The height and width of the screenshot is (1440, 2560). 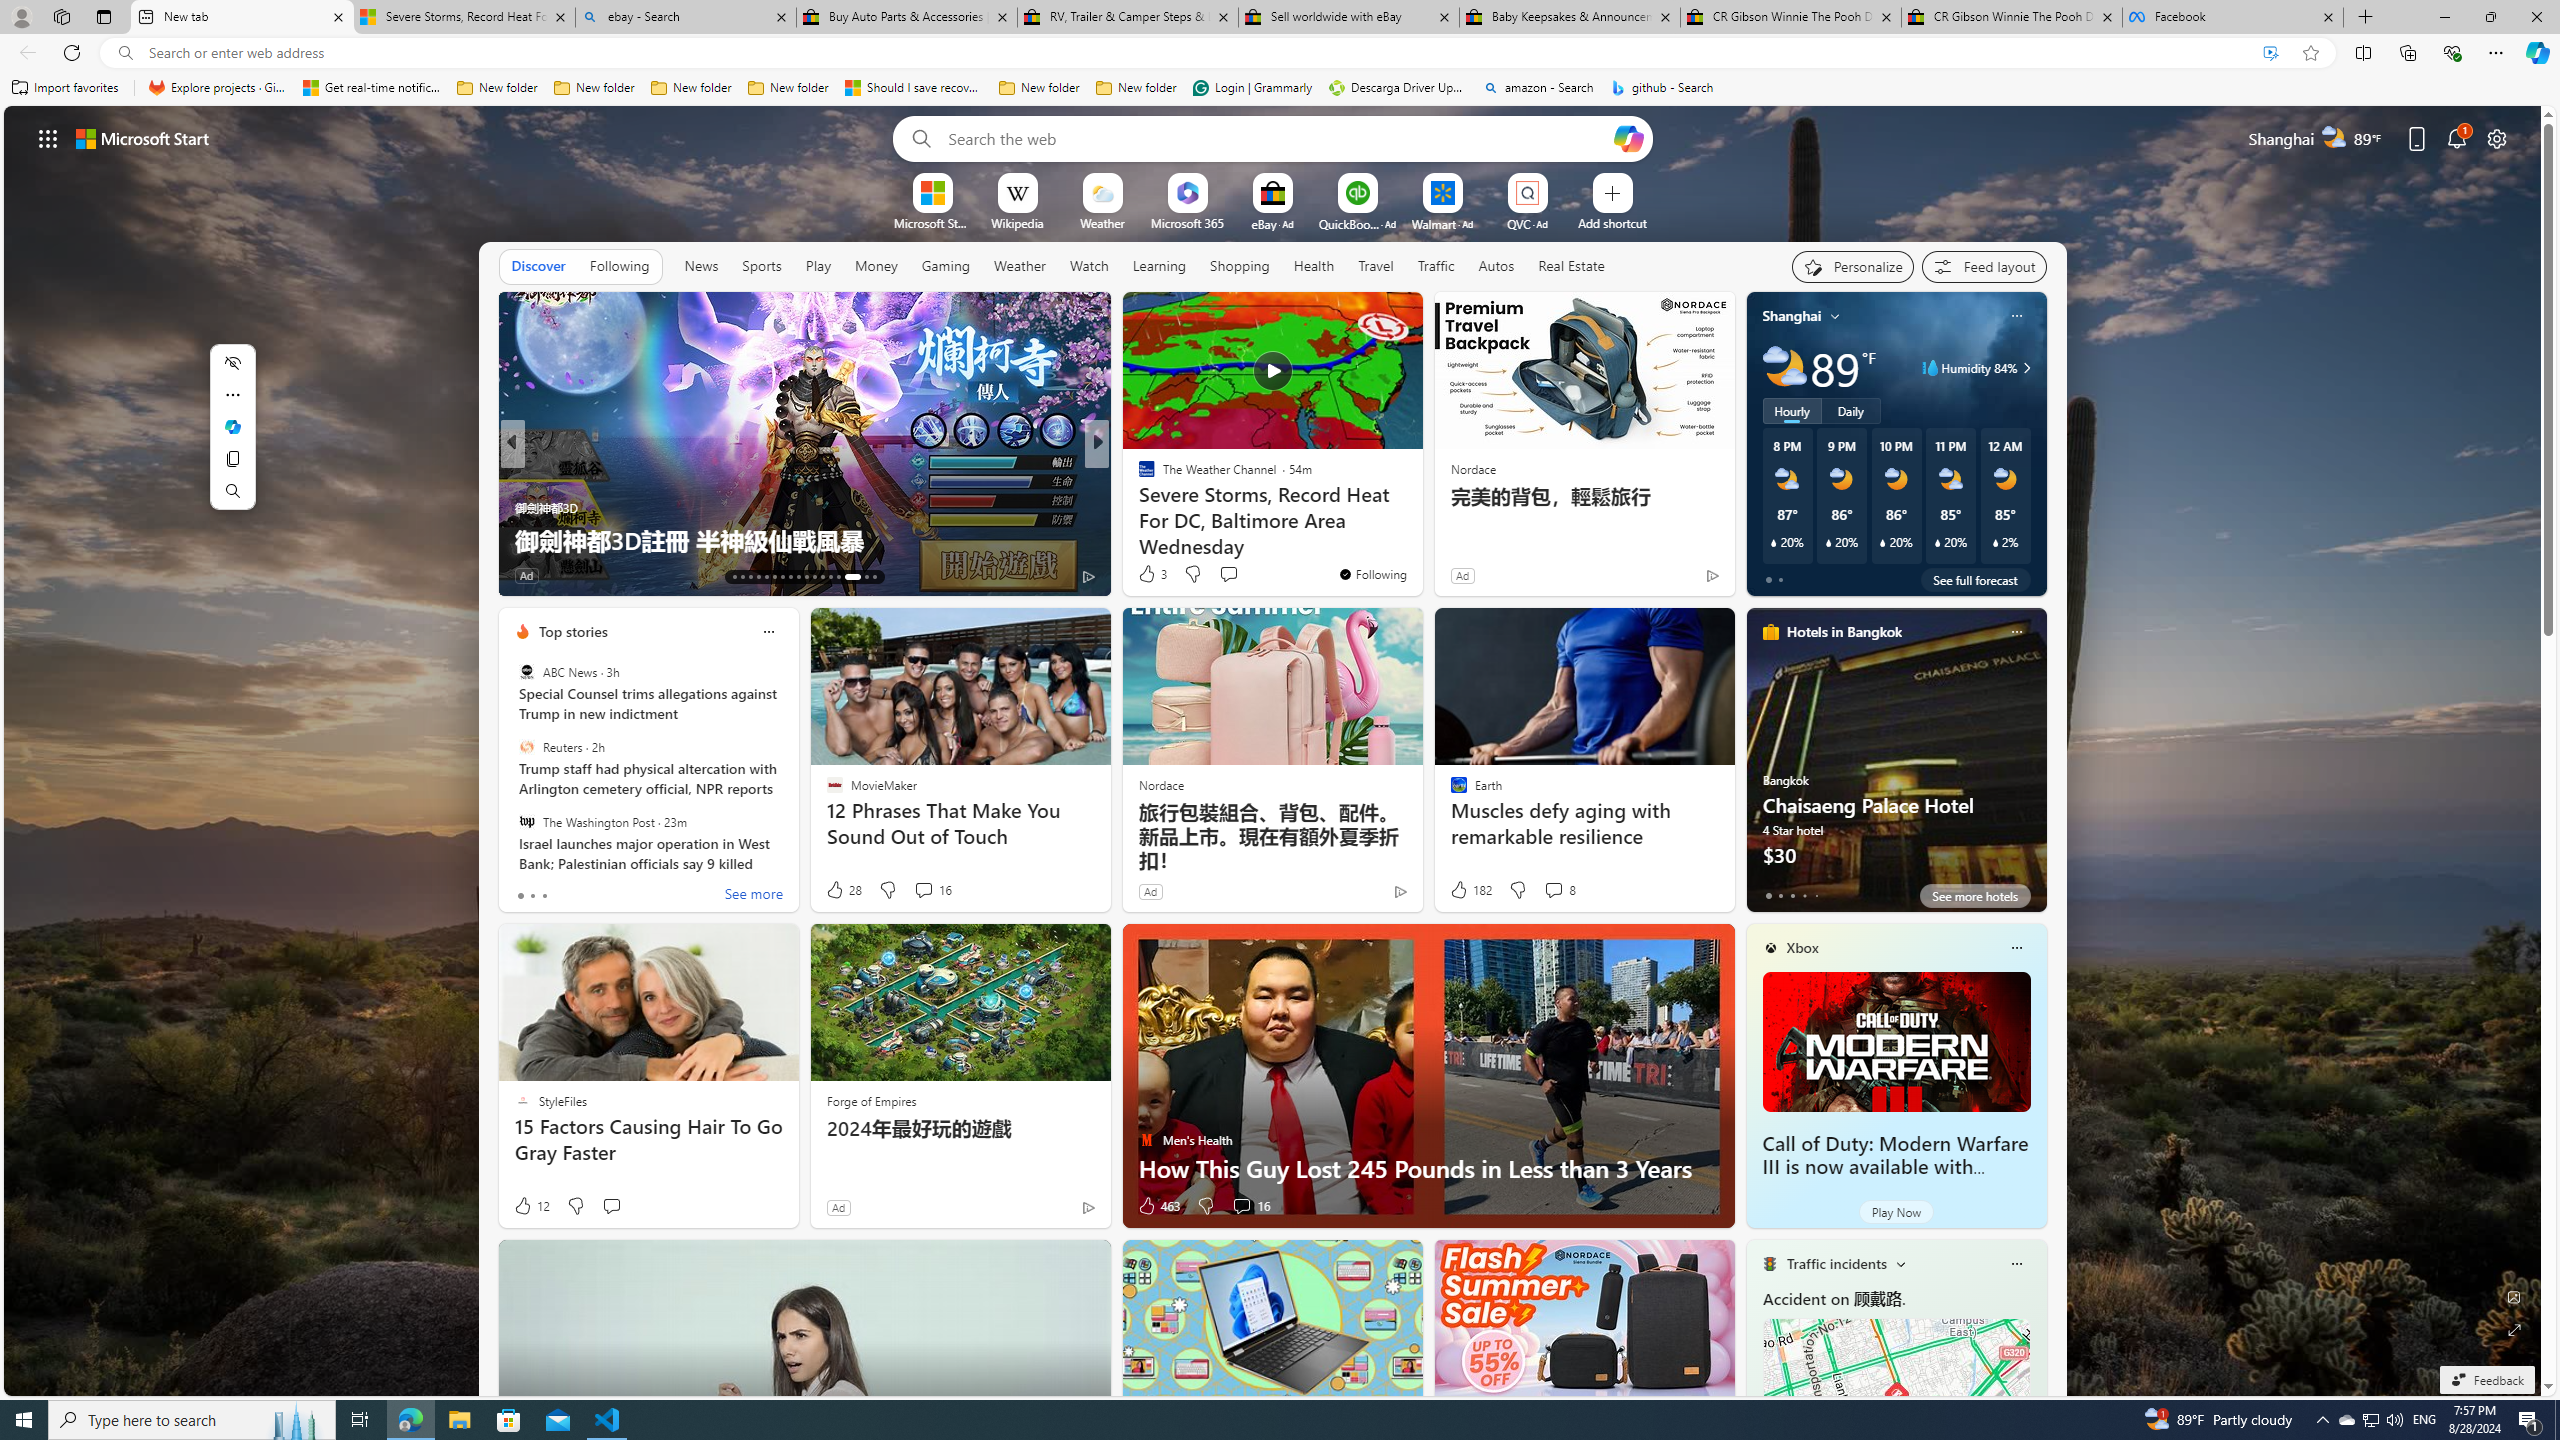 I want to click on View comments 167 Comment, so click(x=12, y=575).